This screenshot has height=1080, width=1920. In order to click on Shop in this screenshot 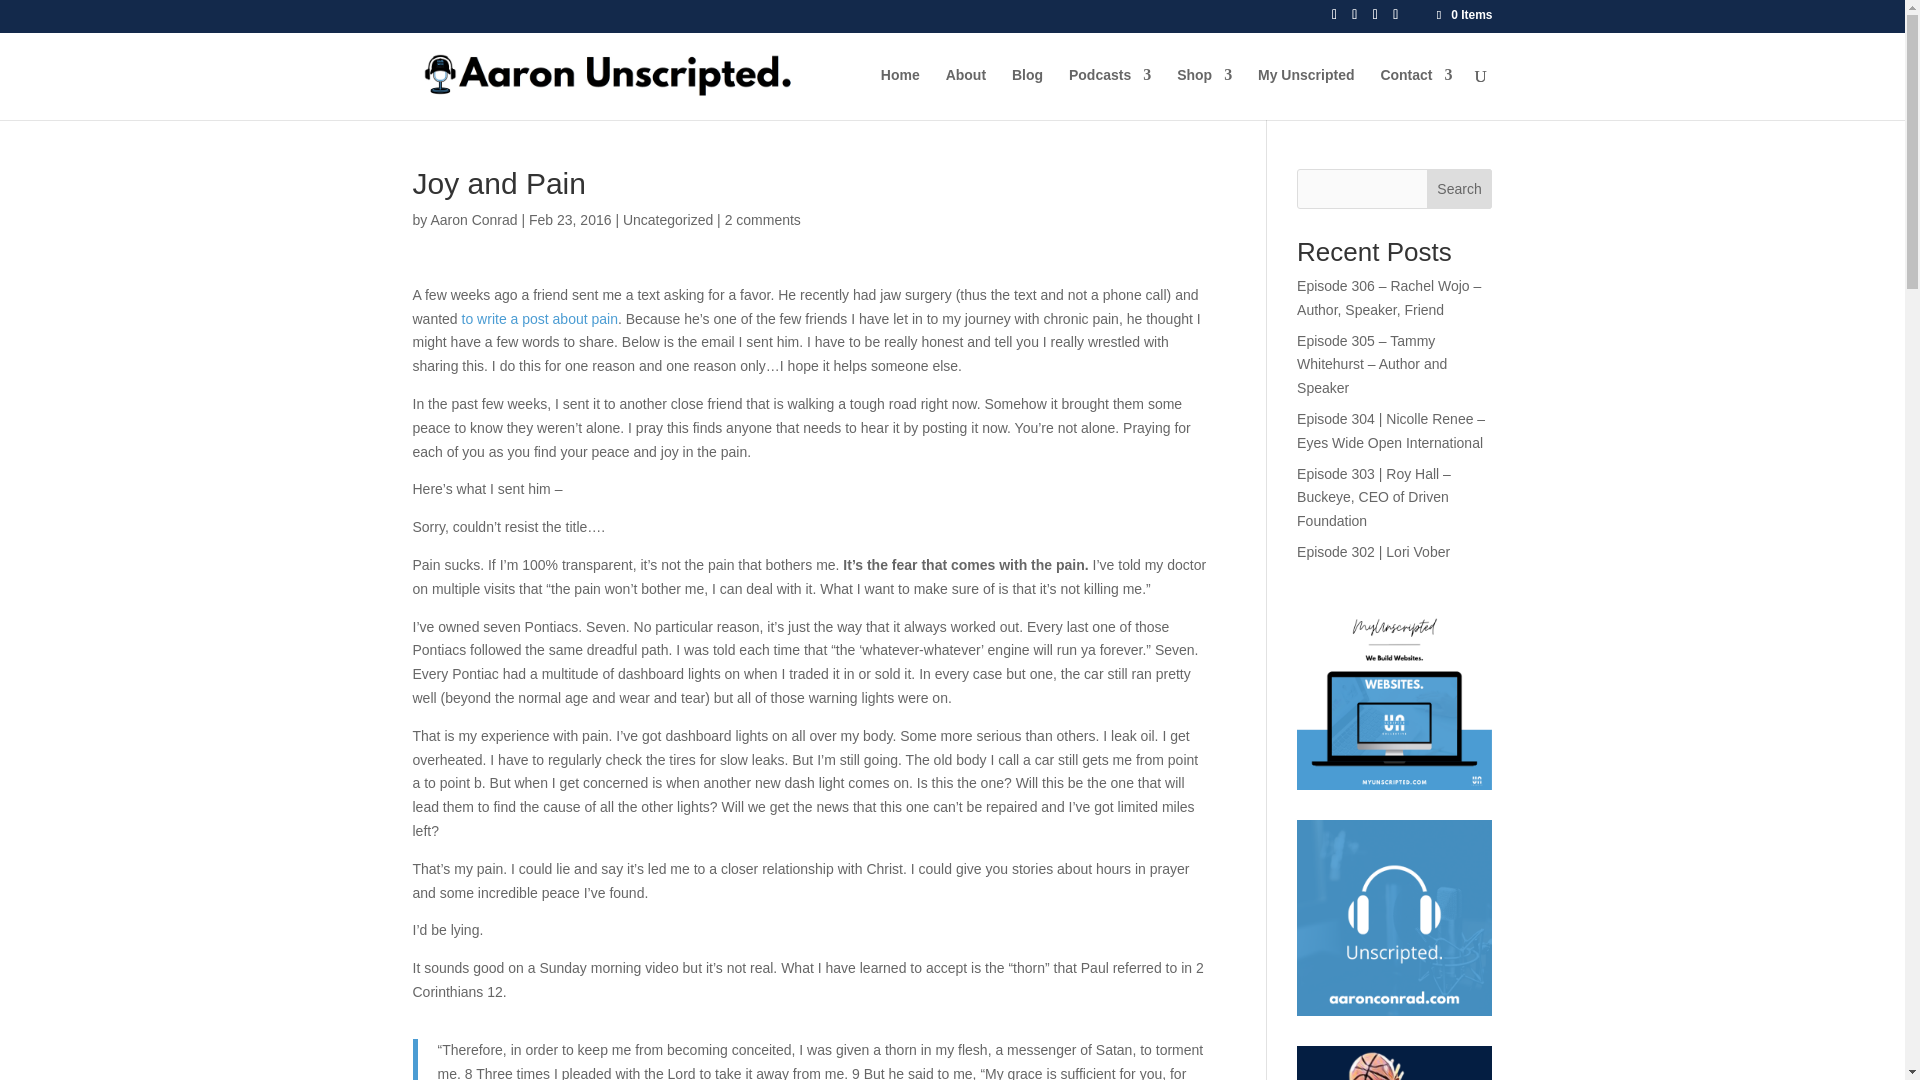, I will do `click(1204, 94)`.